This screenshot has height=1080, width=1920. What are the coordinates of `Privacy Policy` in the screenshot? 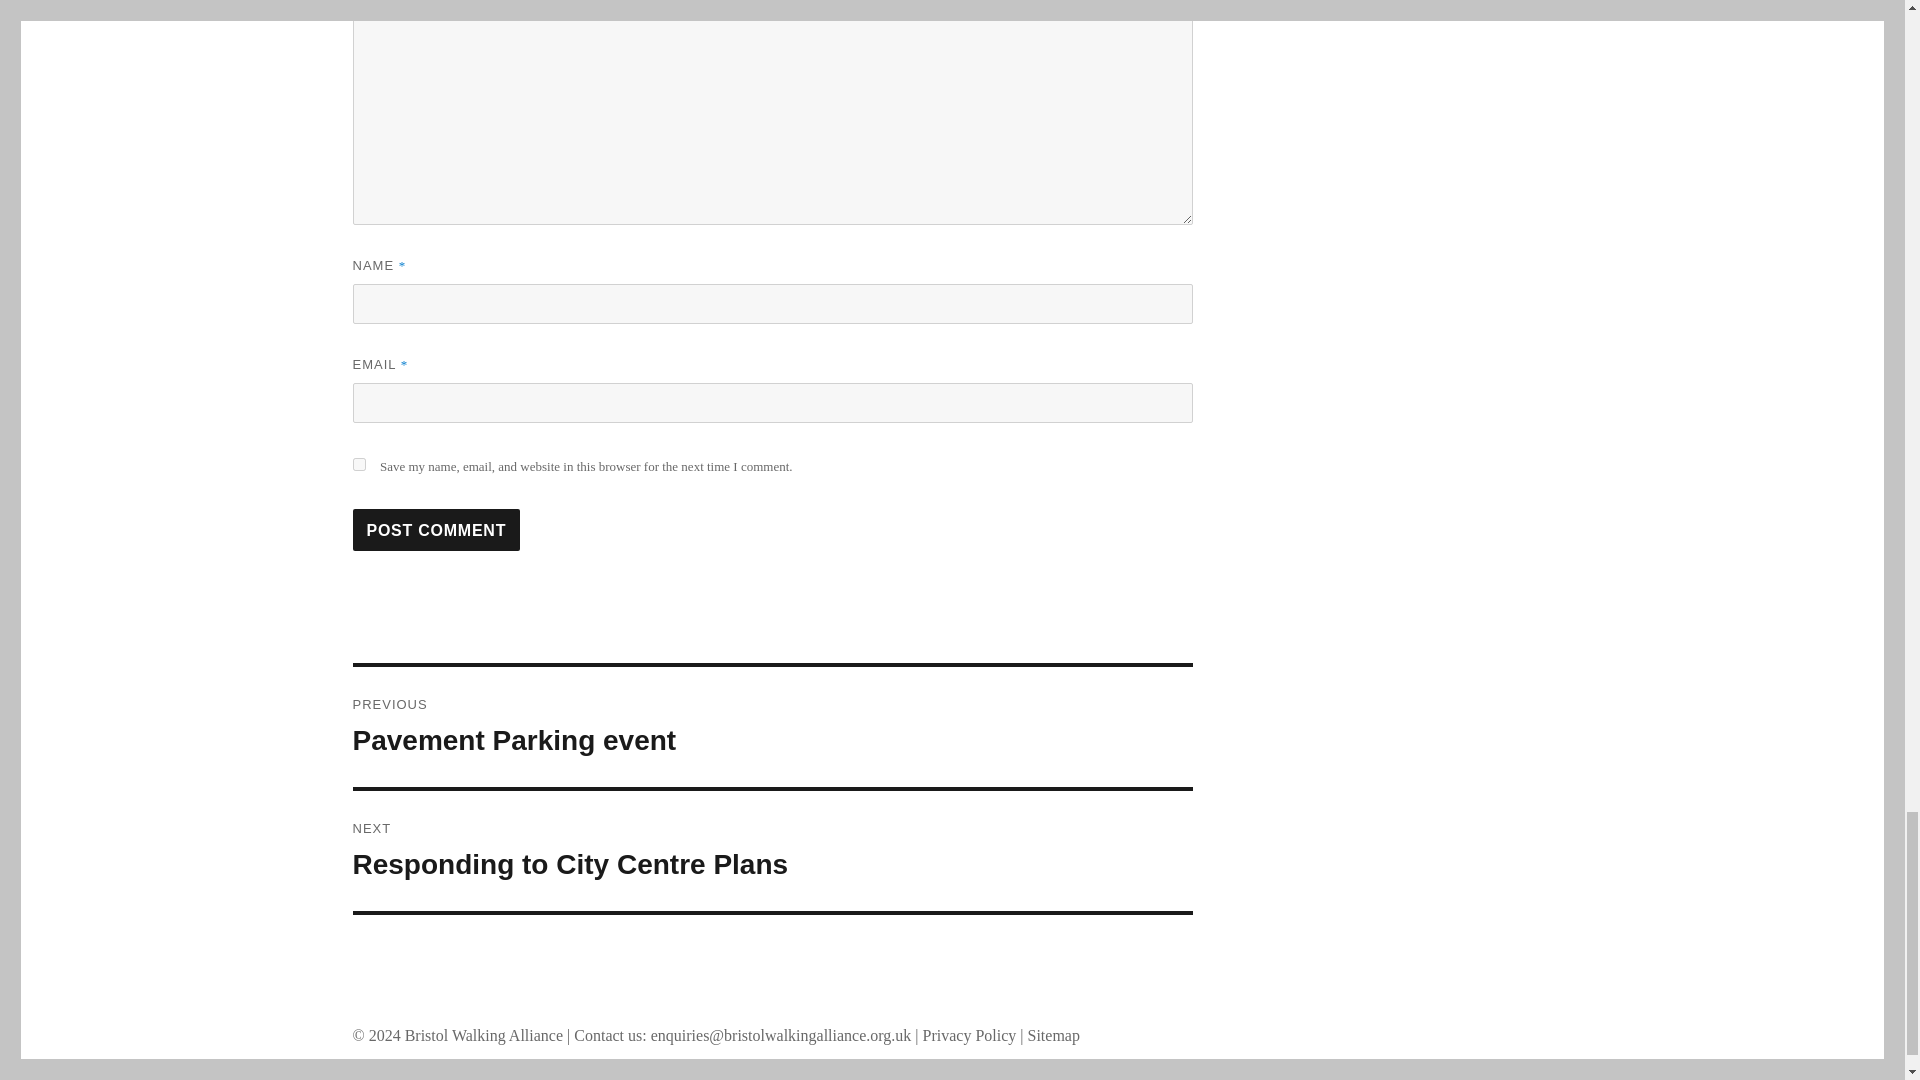 It's located at (772, 850).